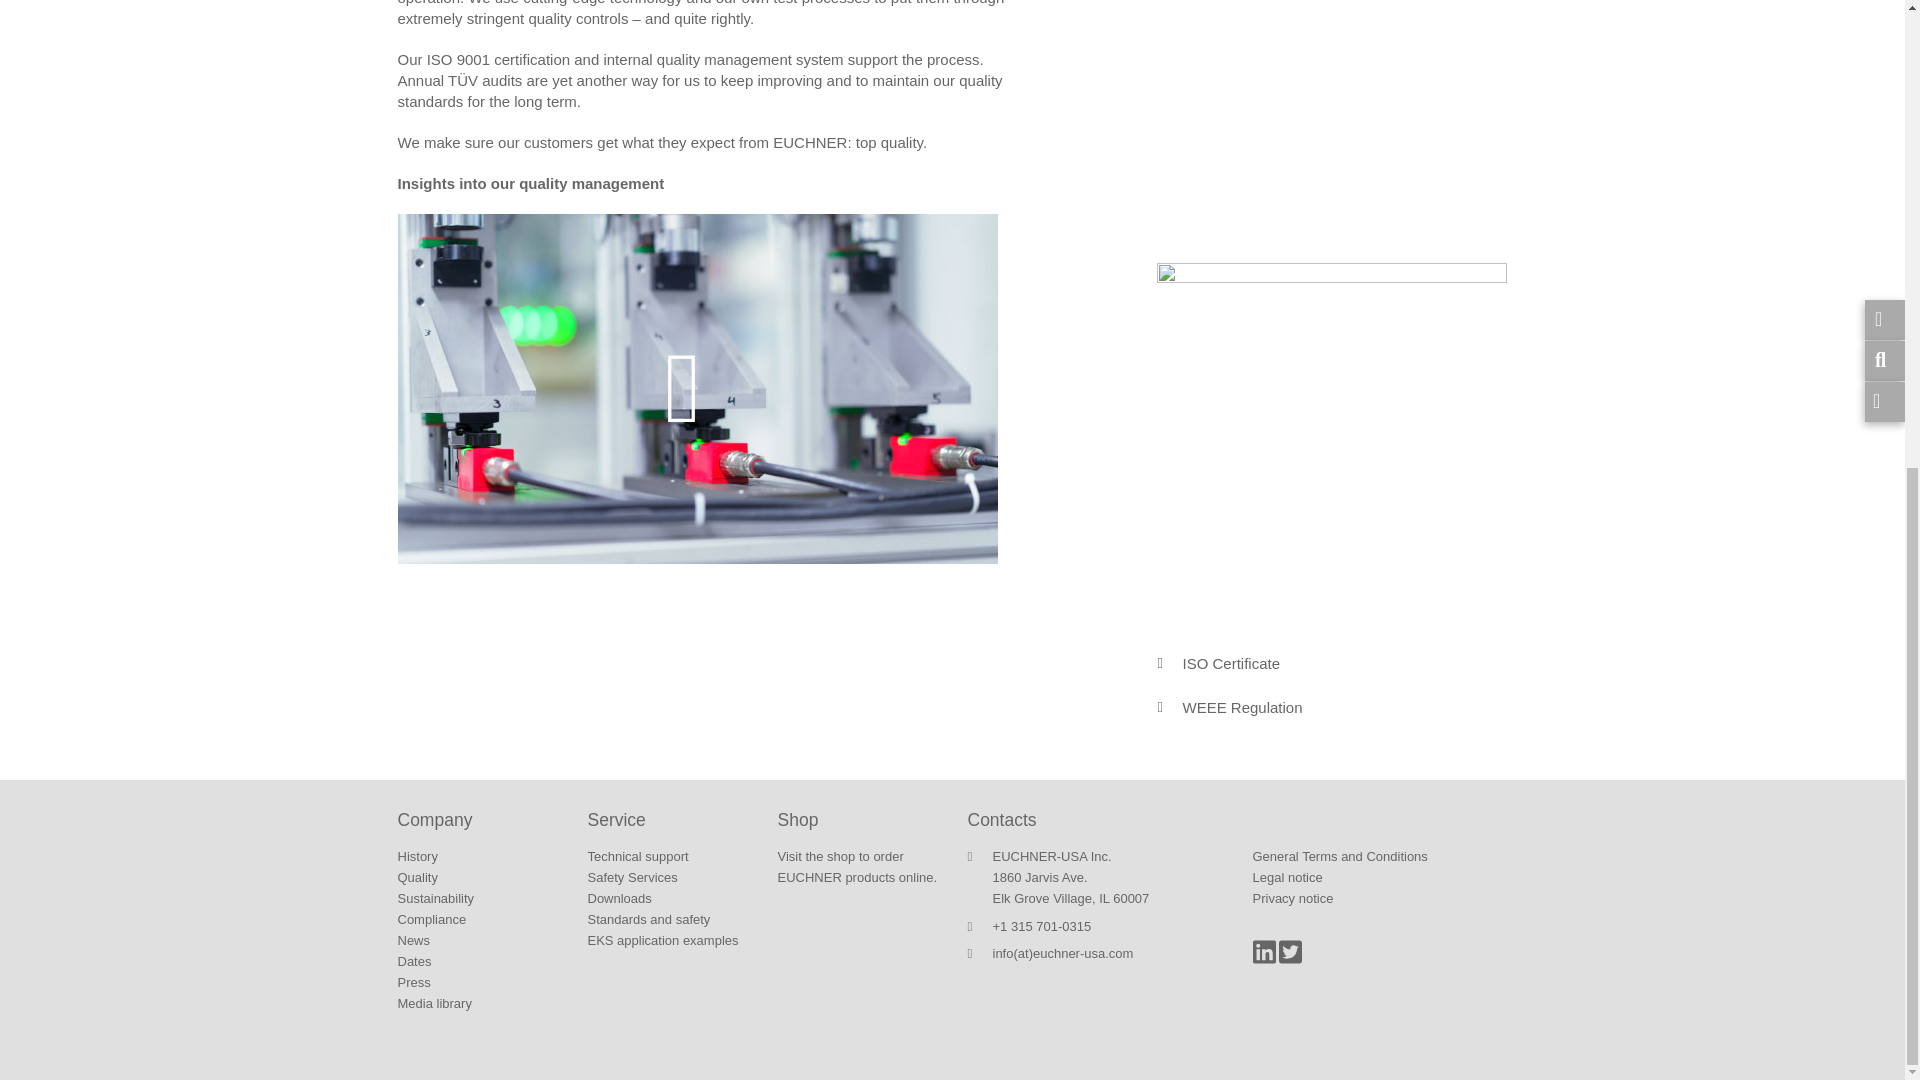 This screenshot has width=1920, height=1080. I want to click on Quality, so click(417, 877).